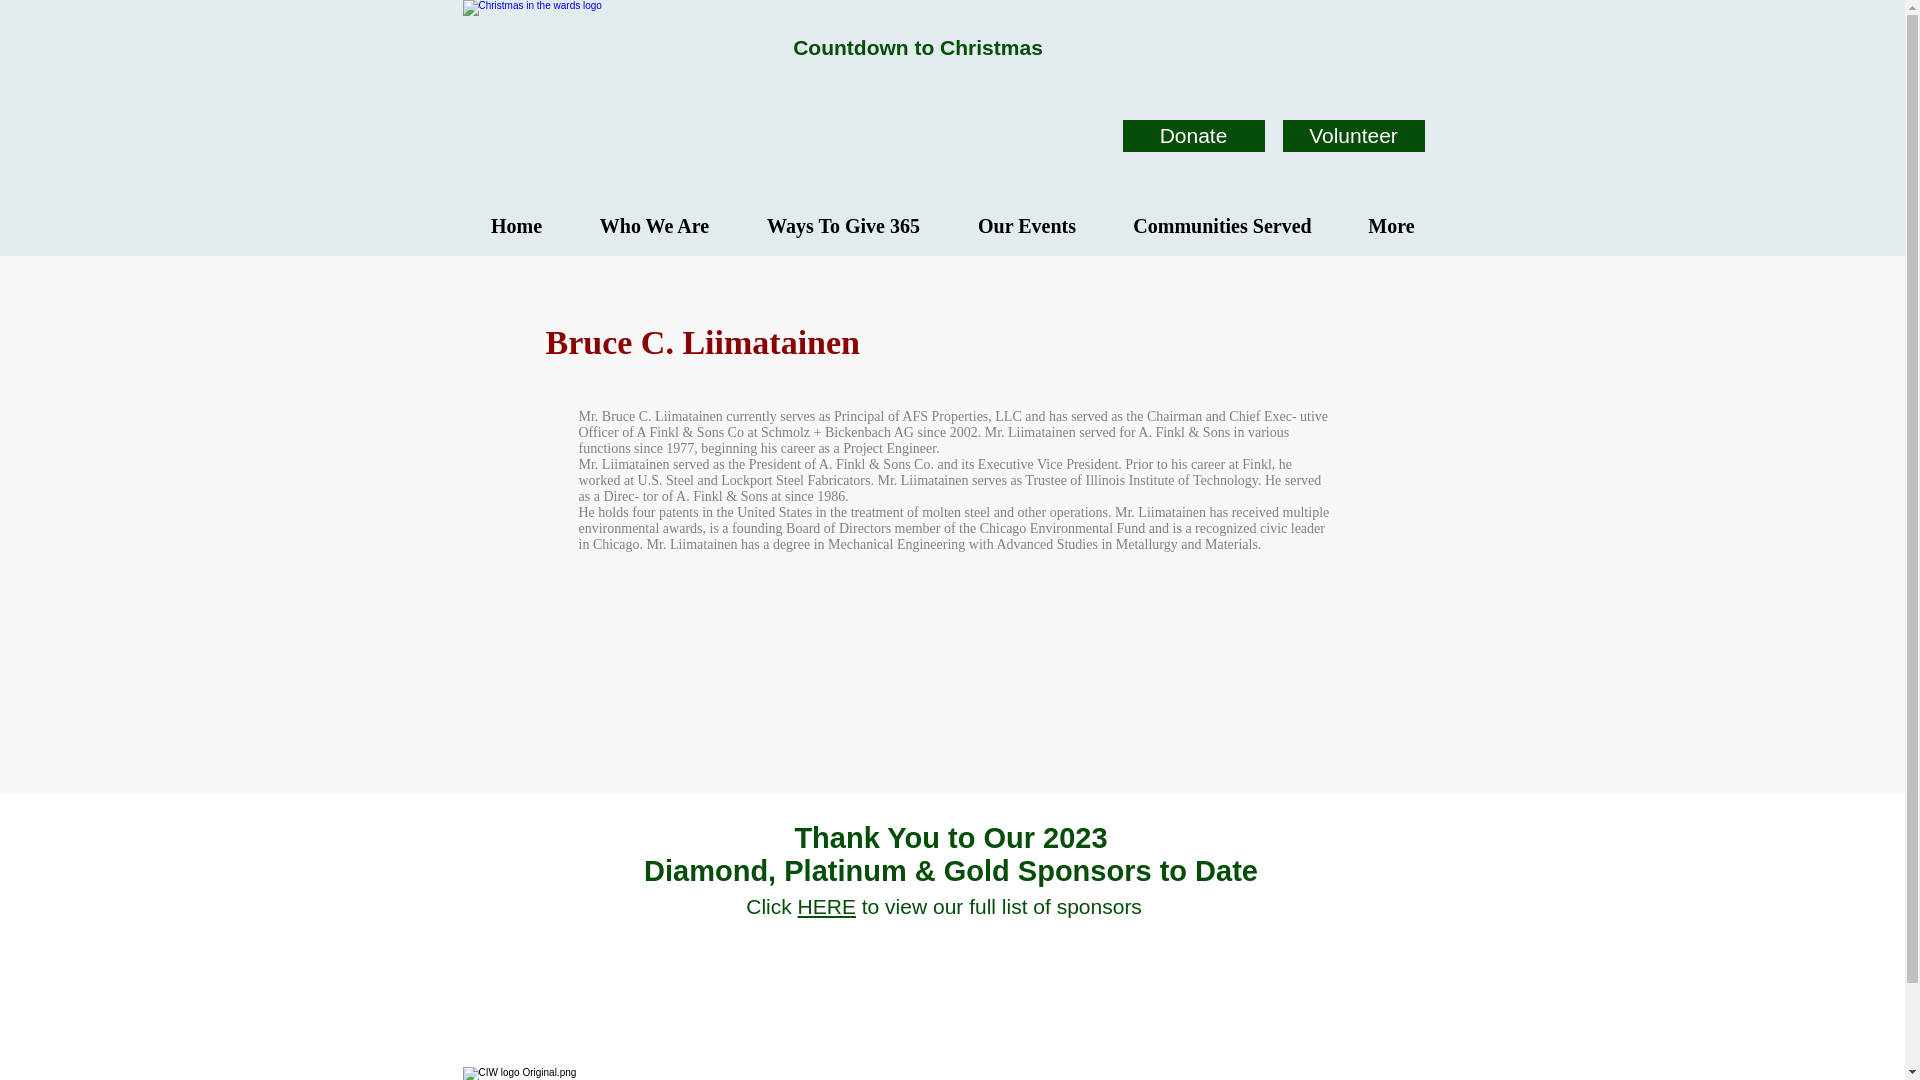 This screenshot has width=1920, height=1080. What do you see at coordinates (827, 906) in the screenshot?
I see `HERE` at bounding box center [827, 906].